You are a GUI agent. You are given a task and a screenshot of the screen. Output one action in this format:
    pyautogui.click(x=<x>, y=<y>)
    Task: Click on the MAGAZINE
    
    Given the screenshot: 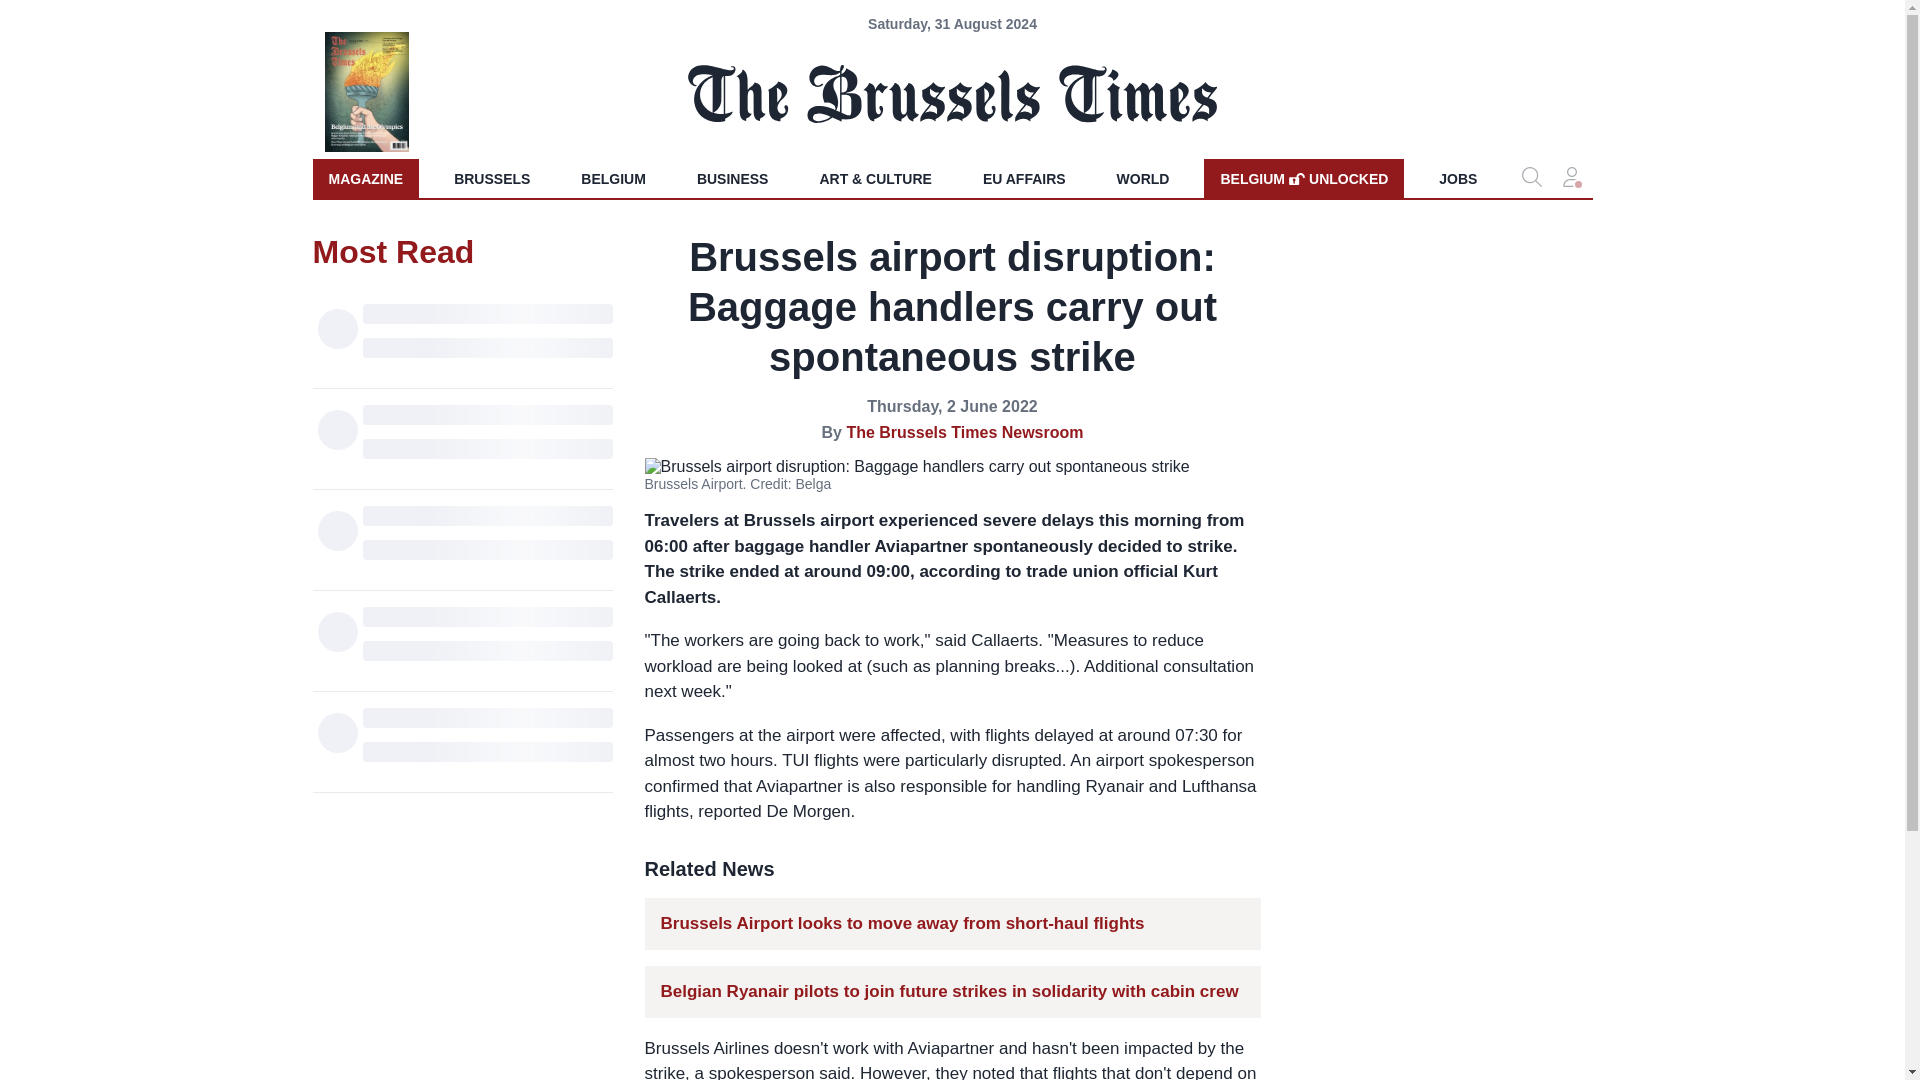 What is the action you would take?
    pyautogui.click(x=364, y=178)
    